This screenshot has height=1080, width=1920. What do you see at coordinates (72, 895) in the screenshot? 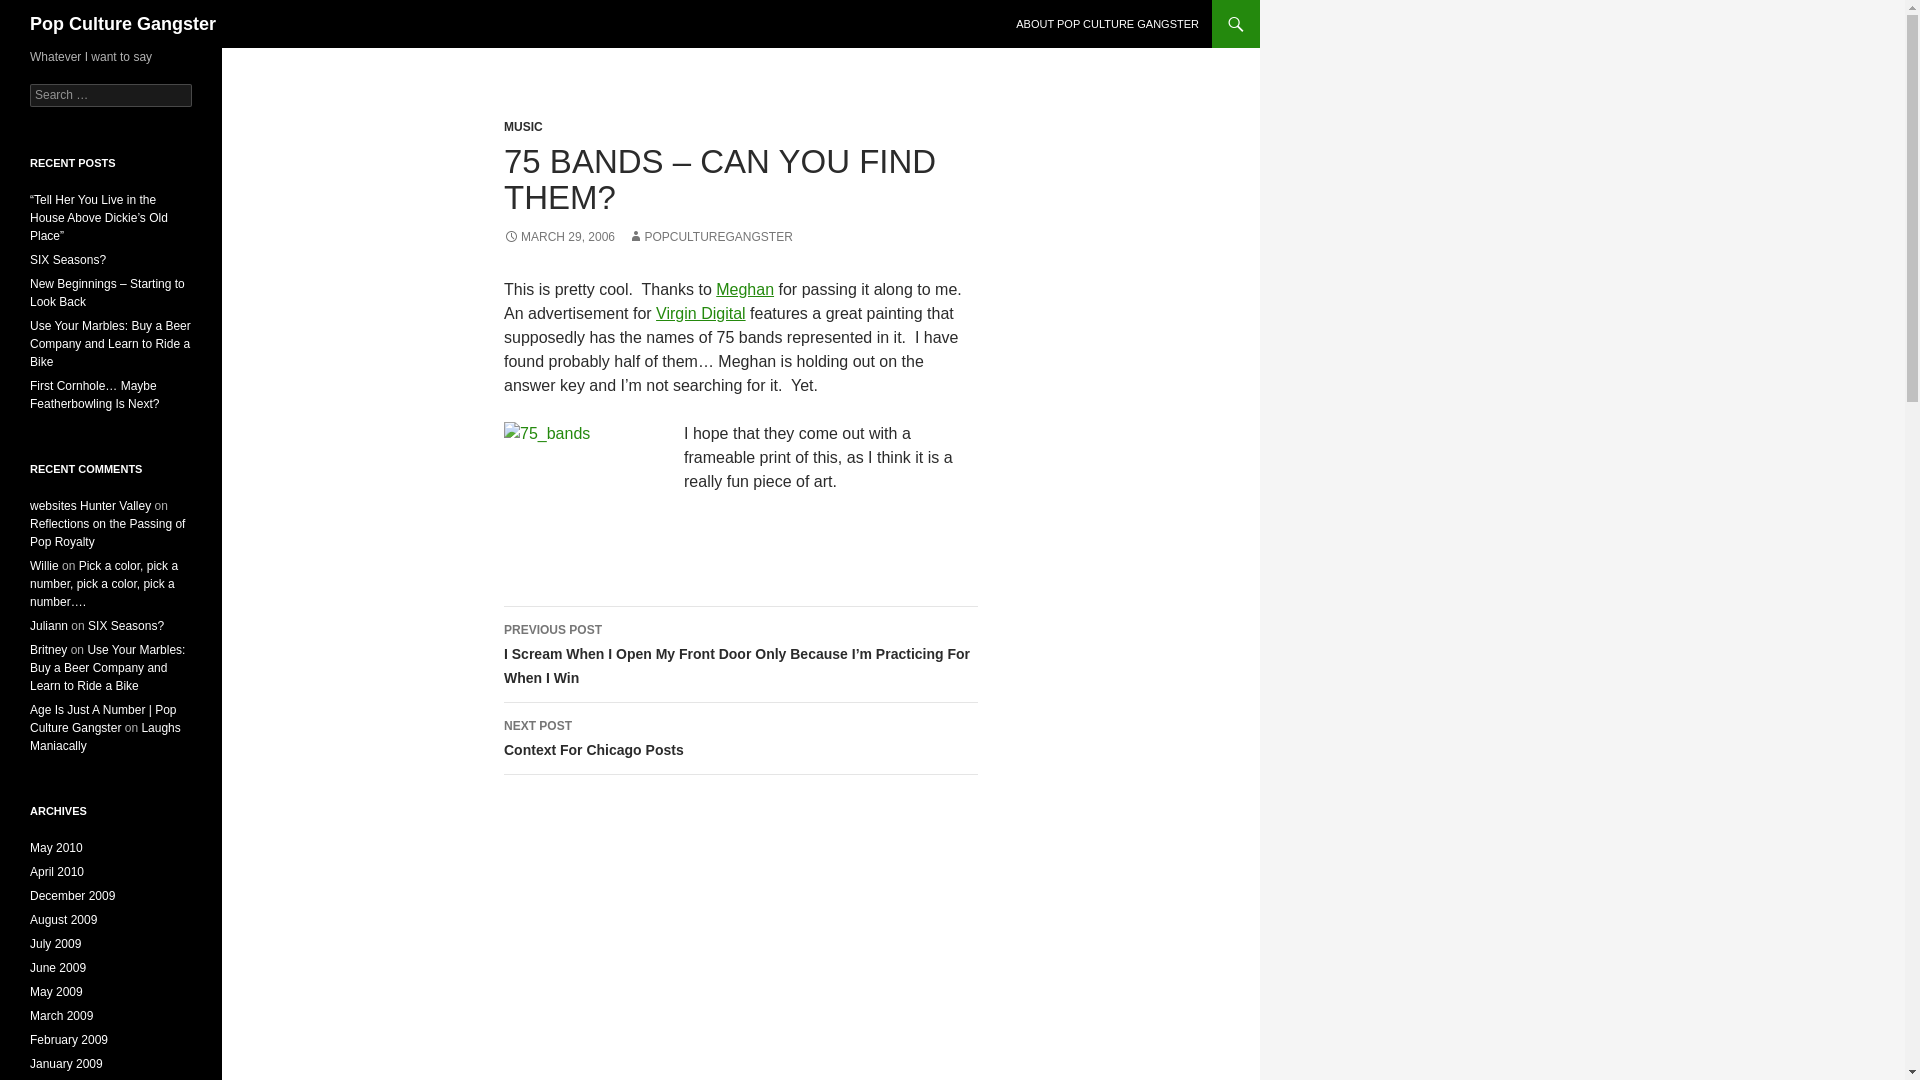
I see `December 2009` at bounding box center [72, 895].